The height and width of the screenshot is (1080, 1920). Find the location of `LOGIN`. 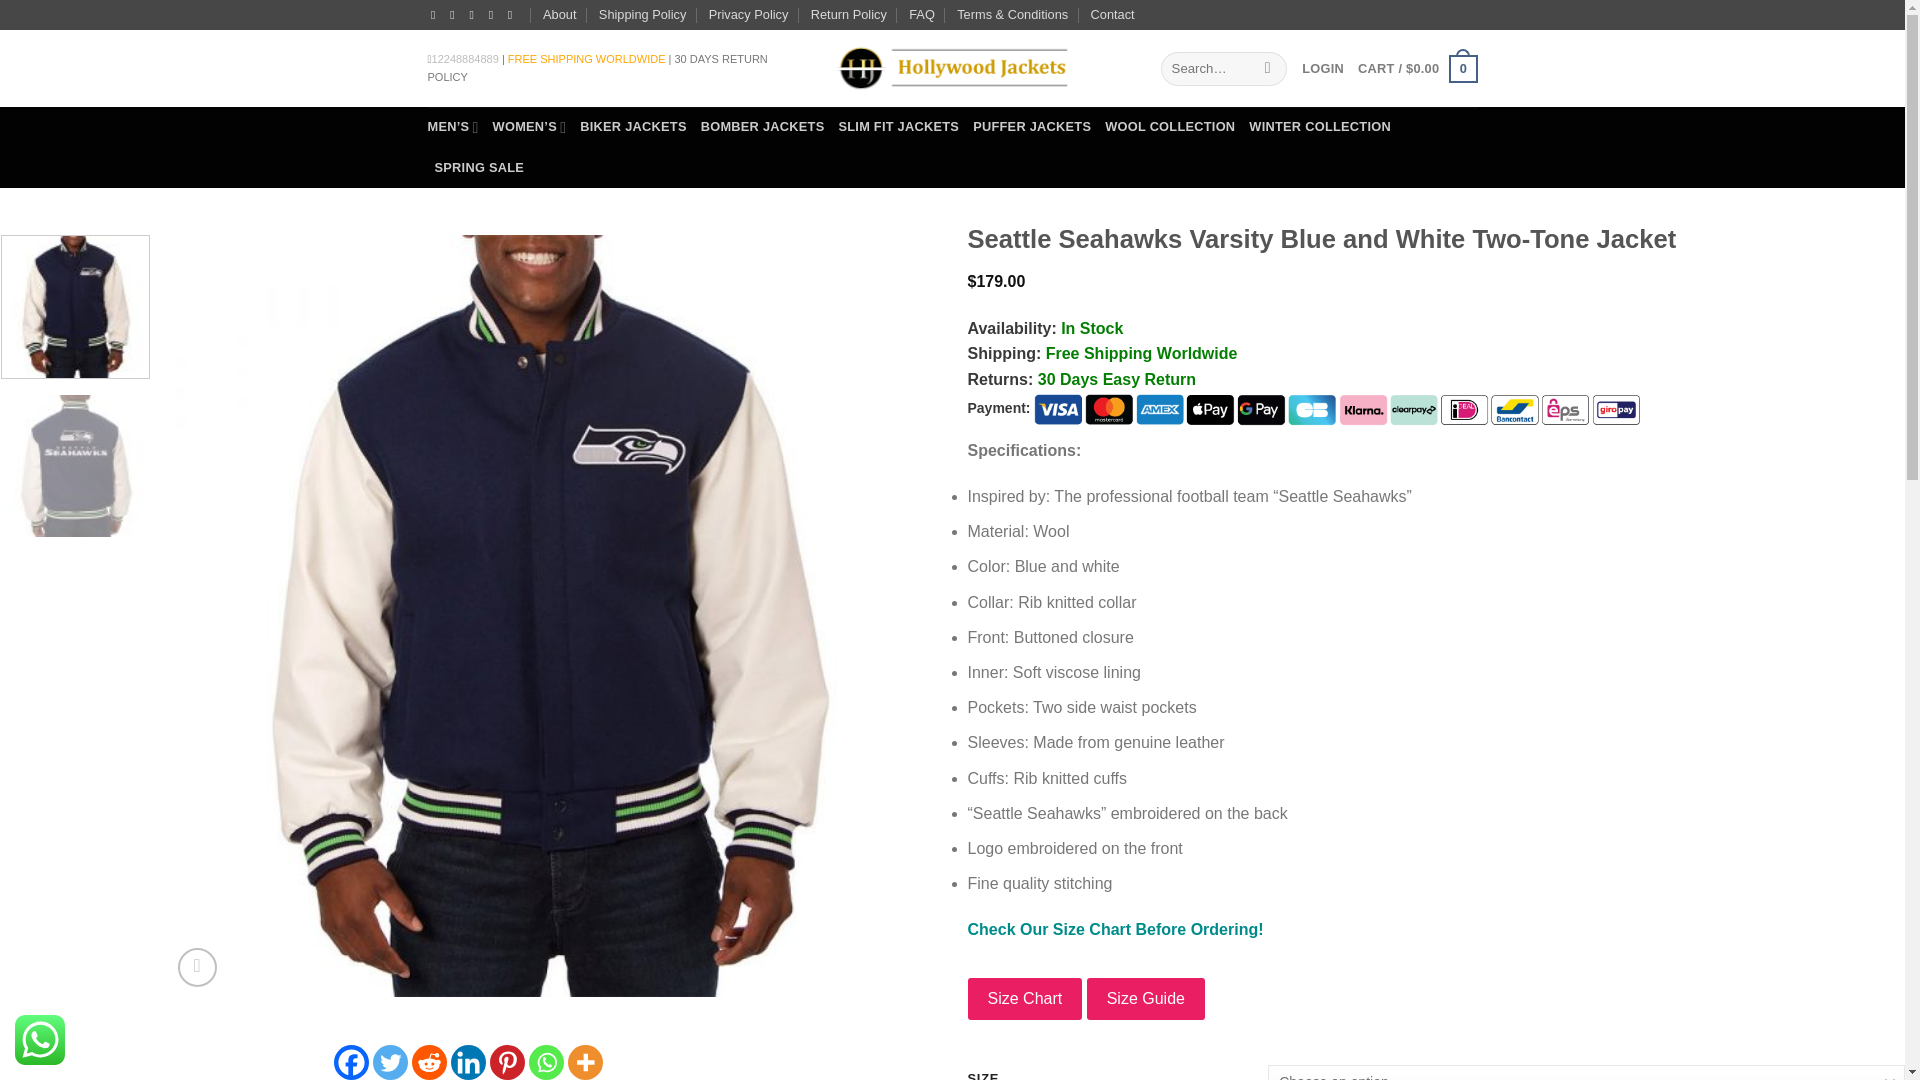

LOGIN is located at coordinates (1322, 68).